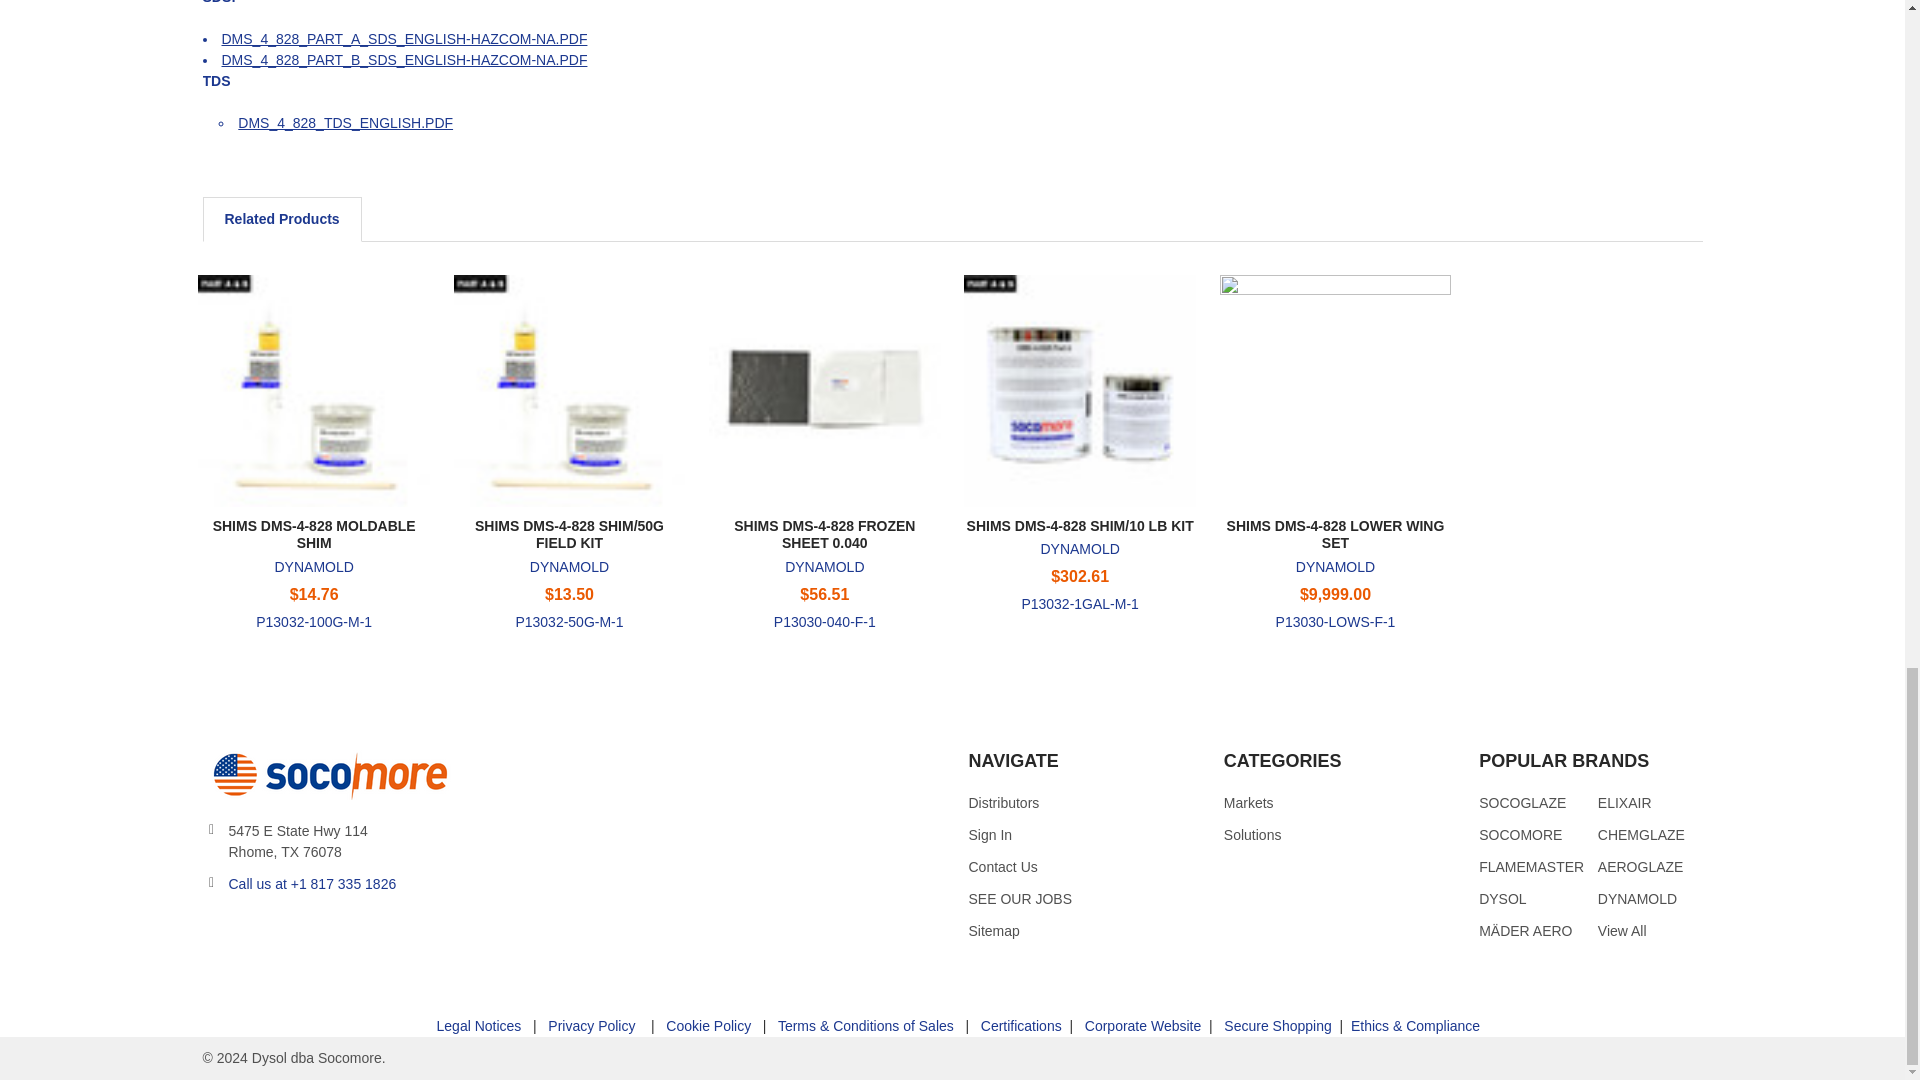  I want to click on Twitter, so click(216, 934).